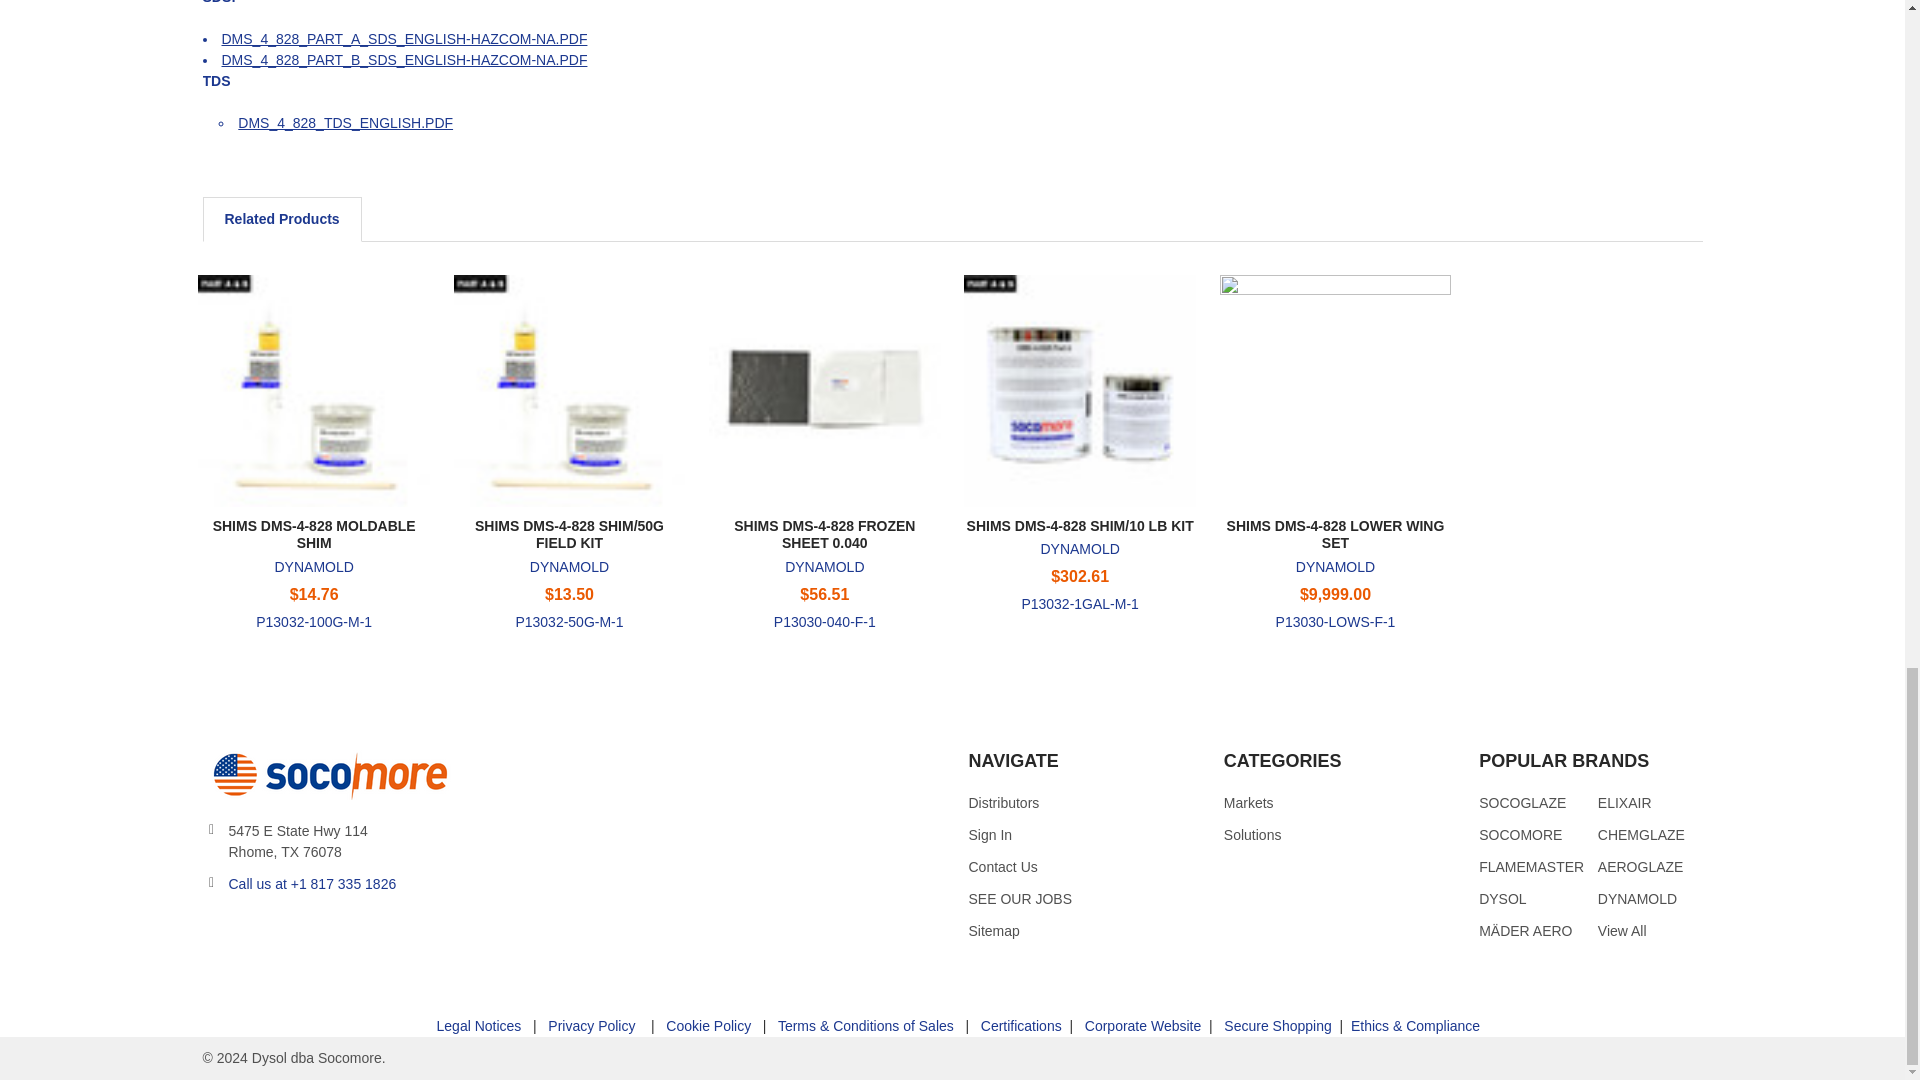  I want to click on Twitter, so click(216, 934).